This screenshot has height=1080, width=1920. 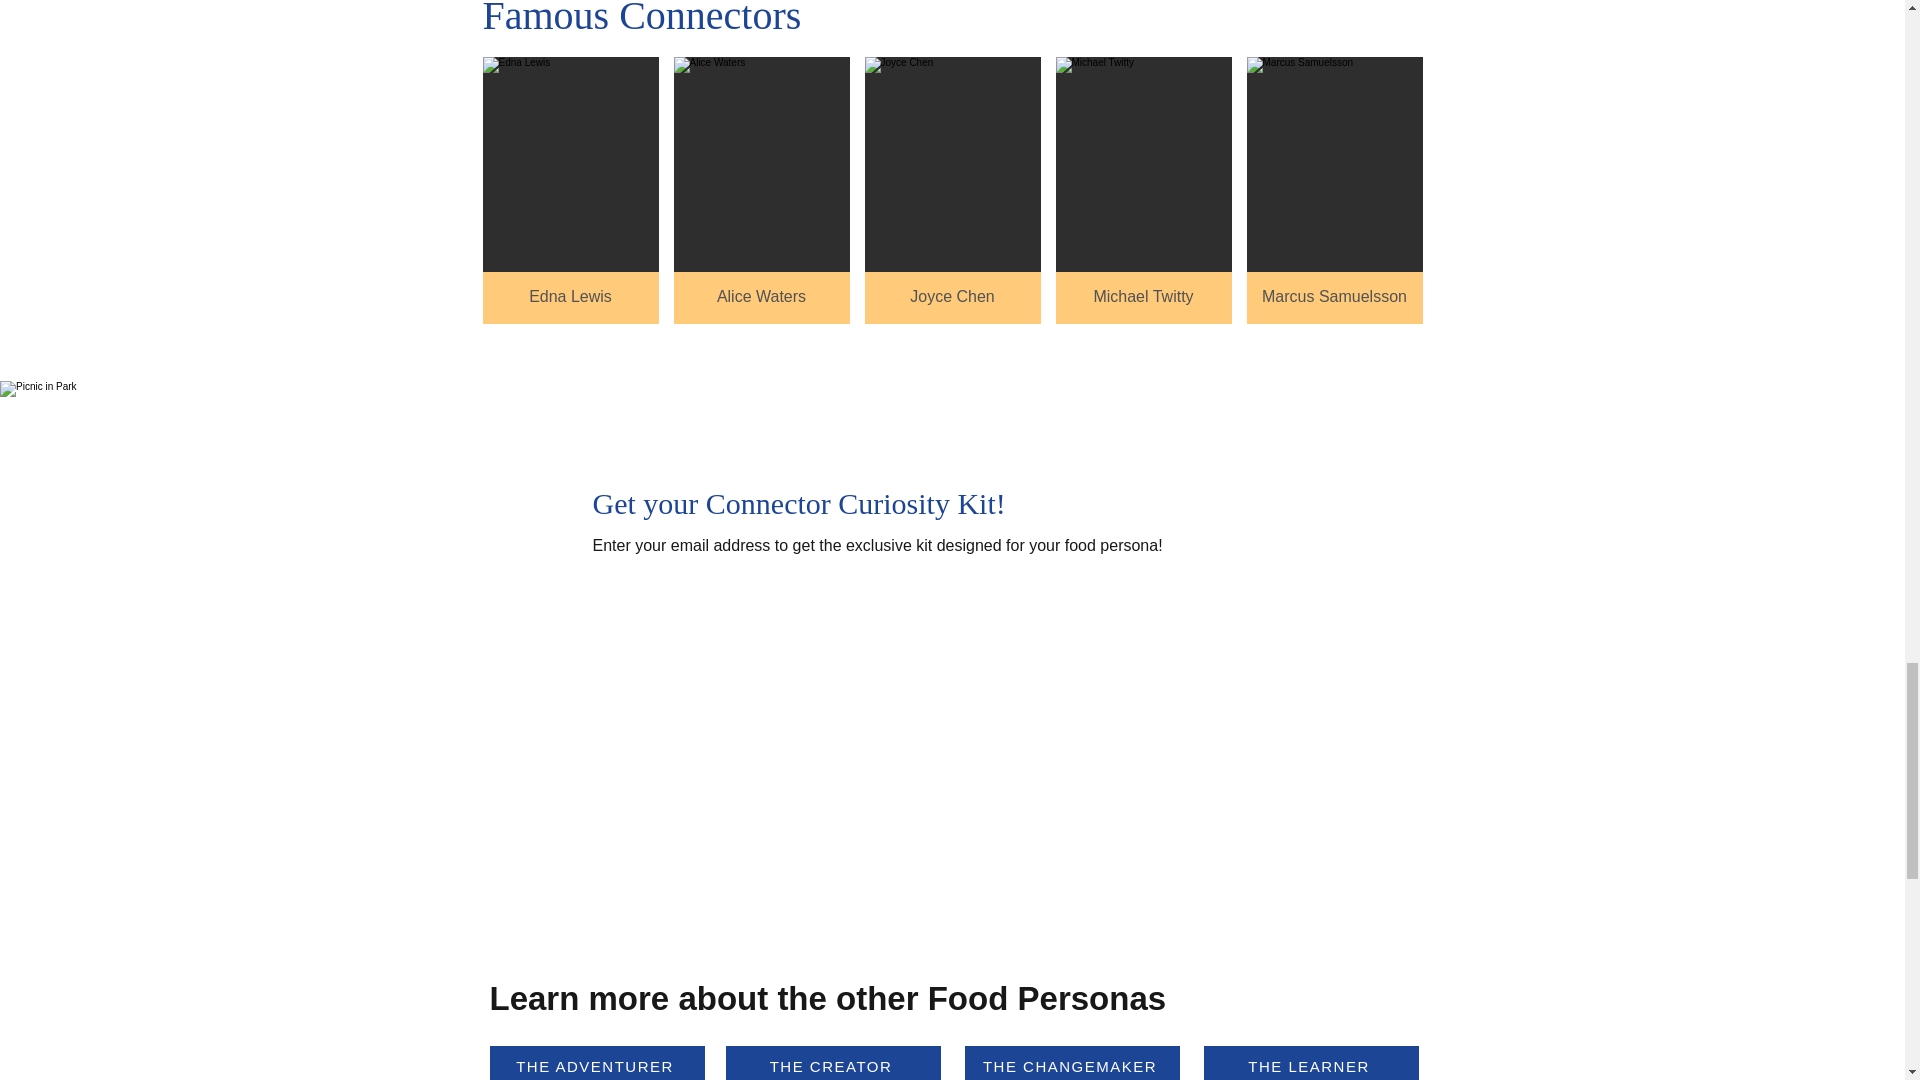 What do you see at coordinates (596, 1063) in the screenshot?
I see `THE ADVENTURER` at bounding box center [596, 1063].